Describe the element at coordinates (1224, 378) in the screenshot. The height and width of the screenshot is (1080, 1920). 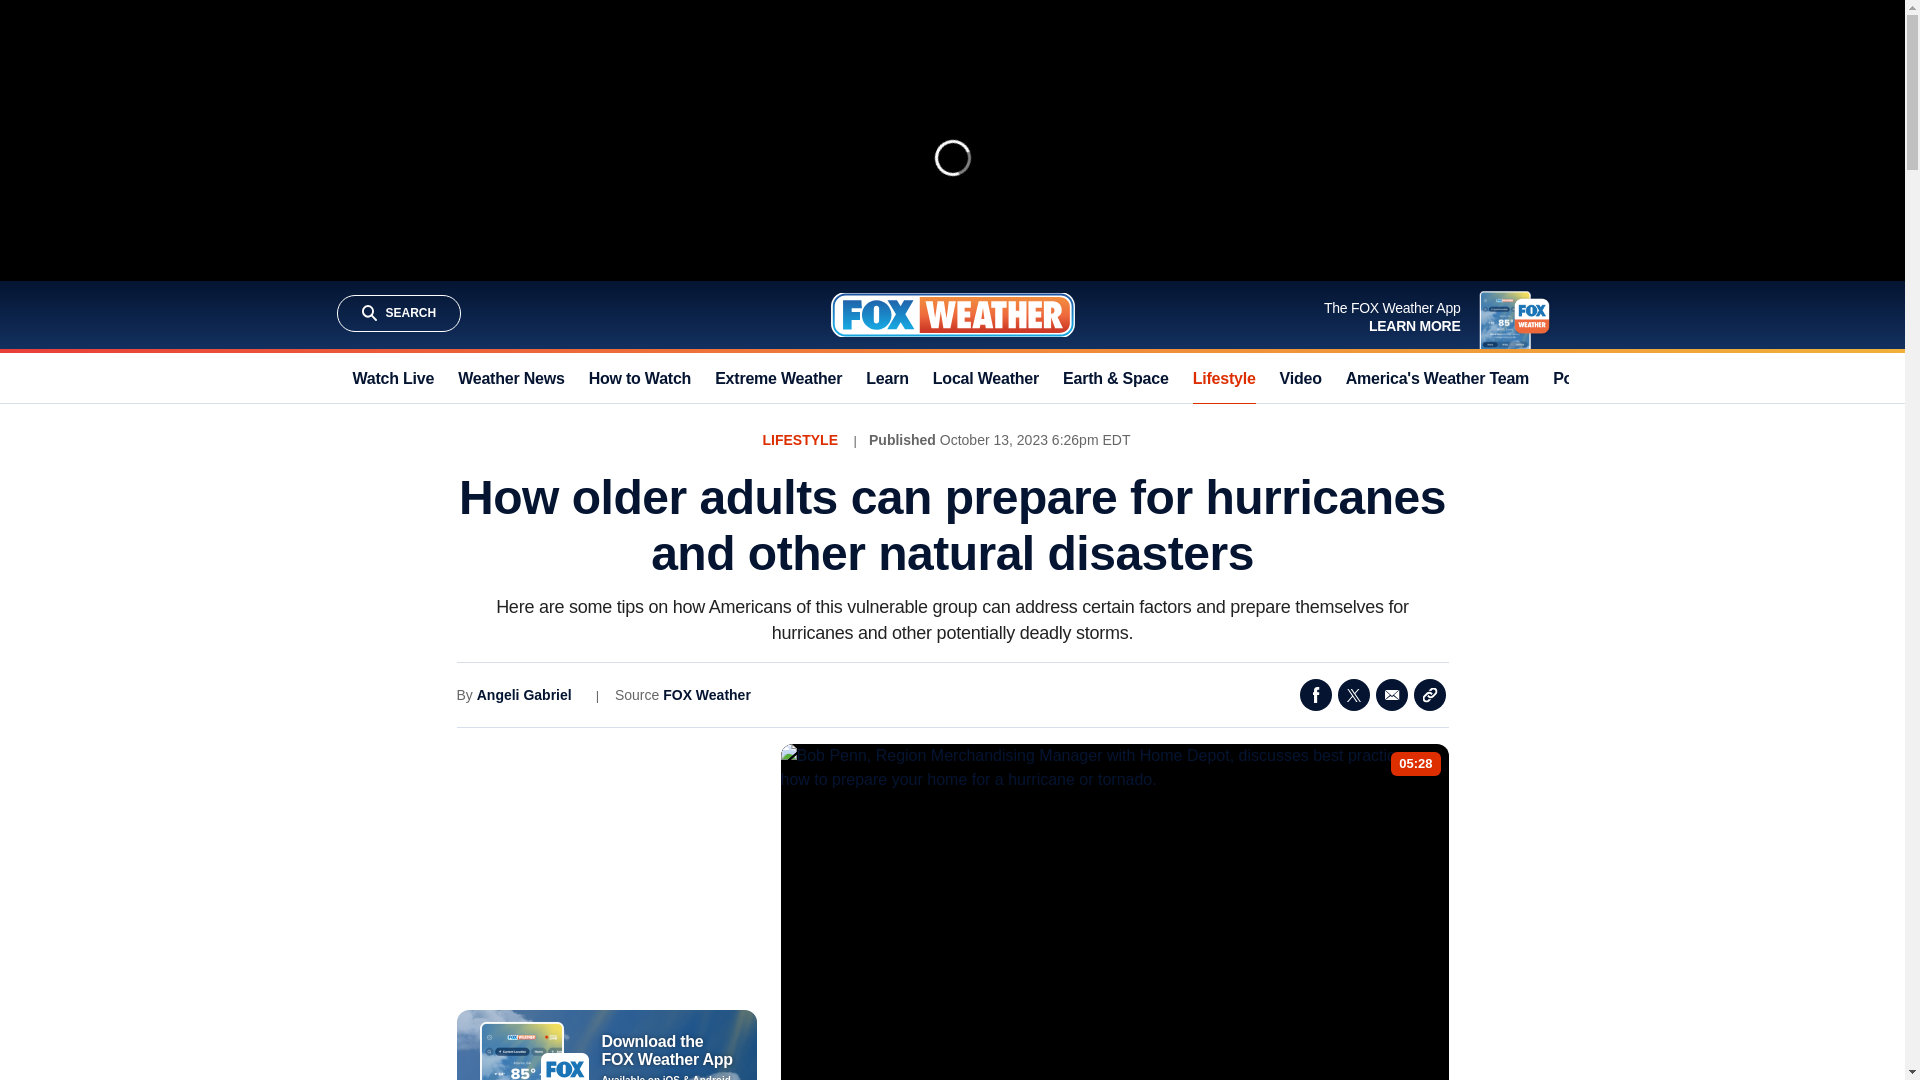
I see `Lifestyle` at that location.